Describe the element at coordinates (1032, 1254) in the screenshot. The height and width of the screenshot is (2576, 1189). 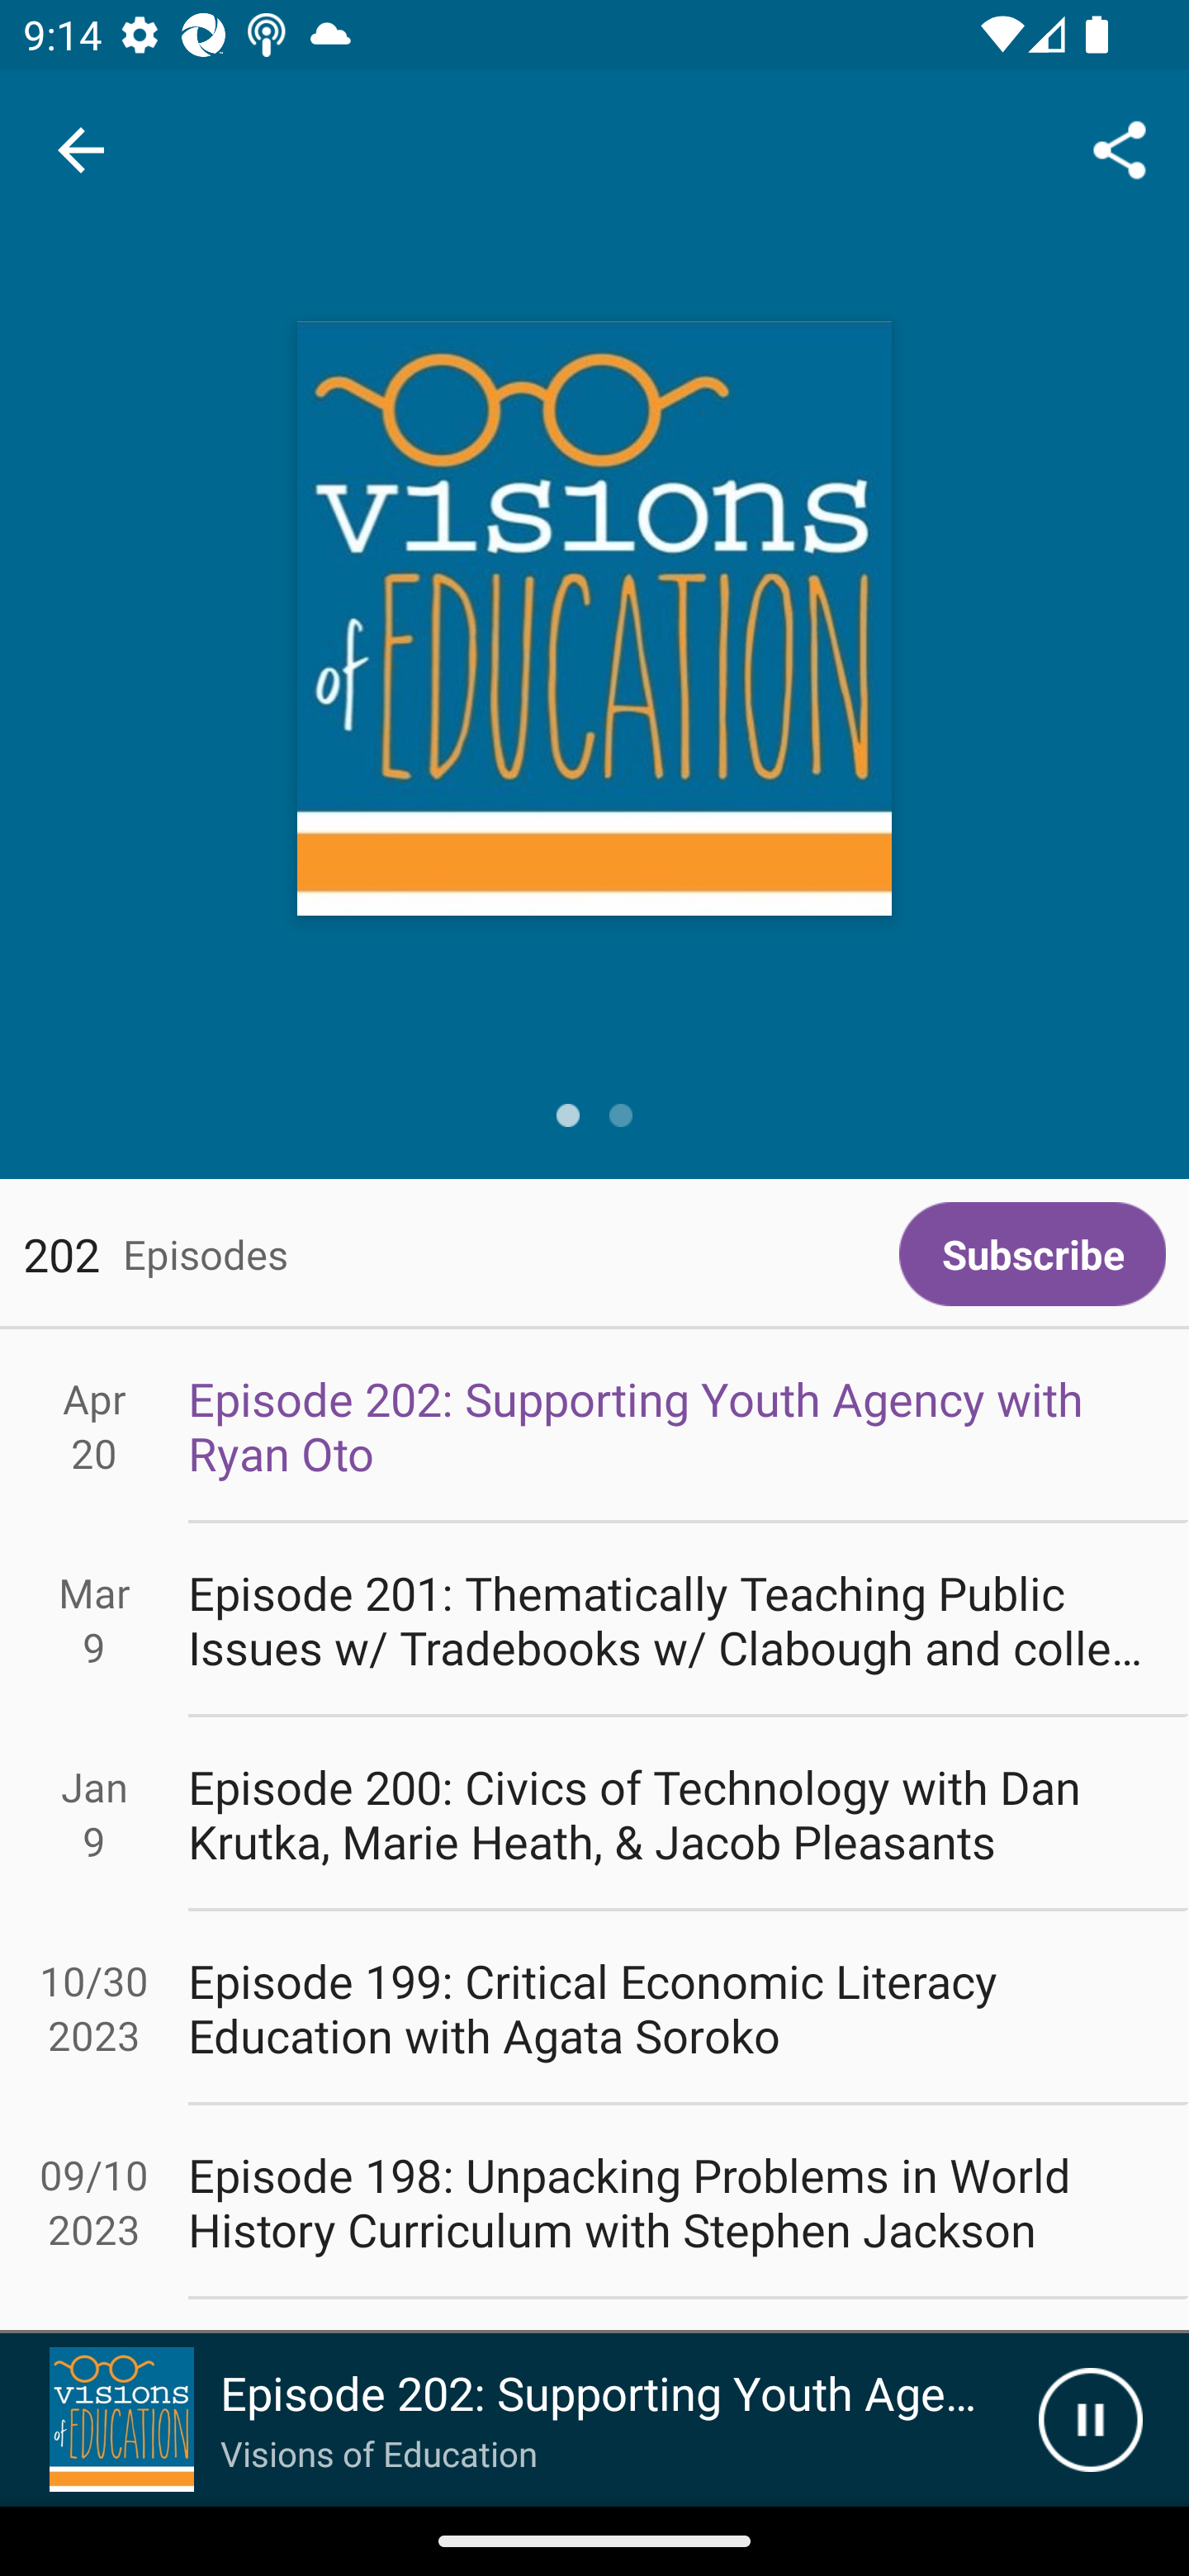
I see `Subscribe` at that location.